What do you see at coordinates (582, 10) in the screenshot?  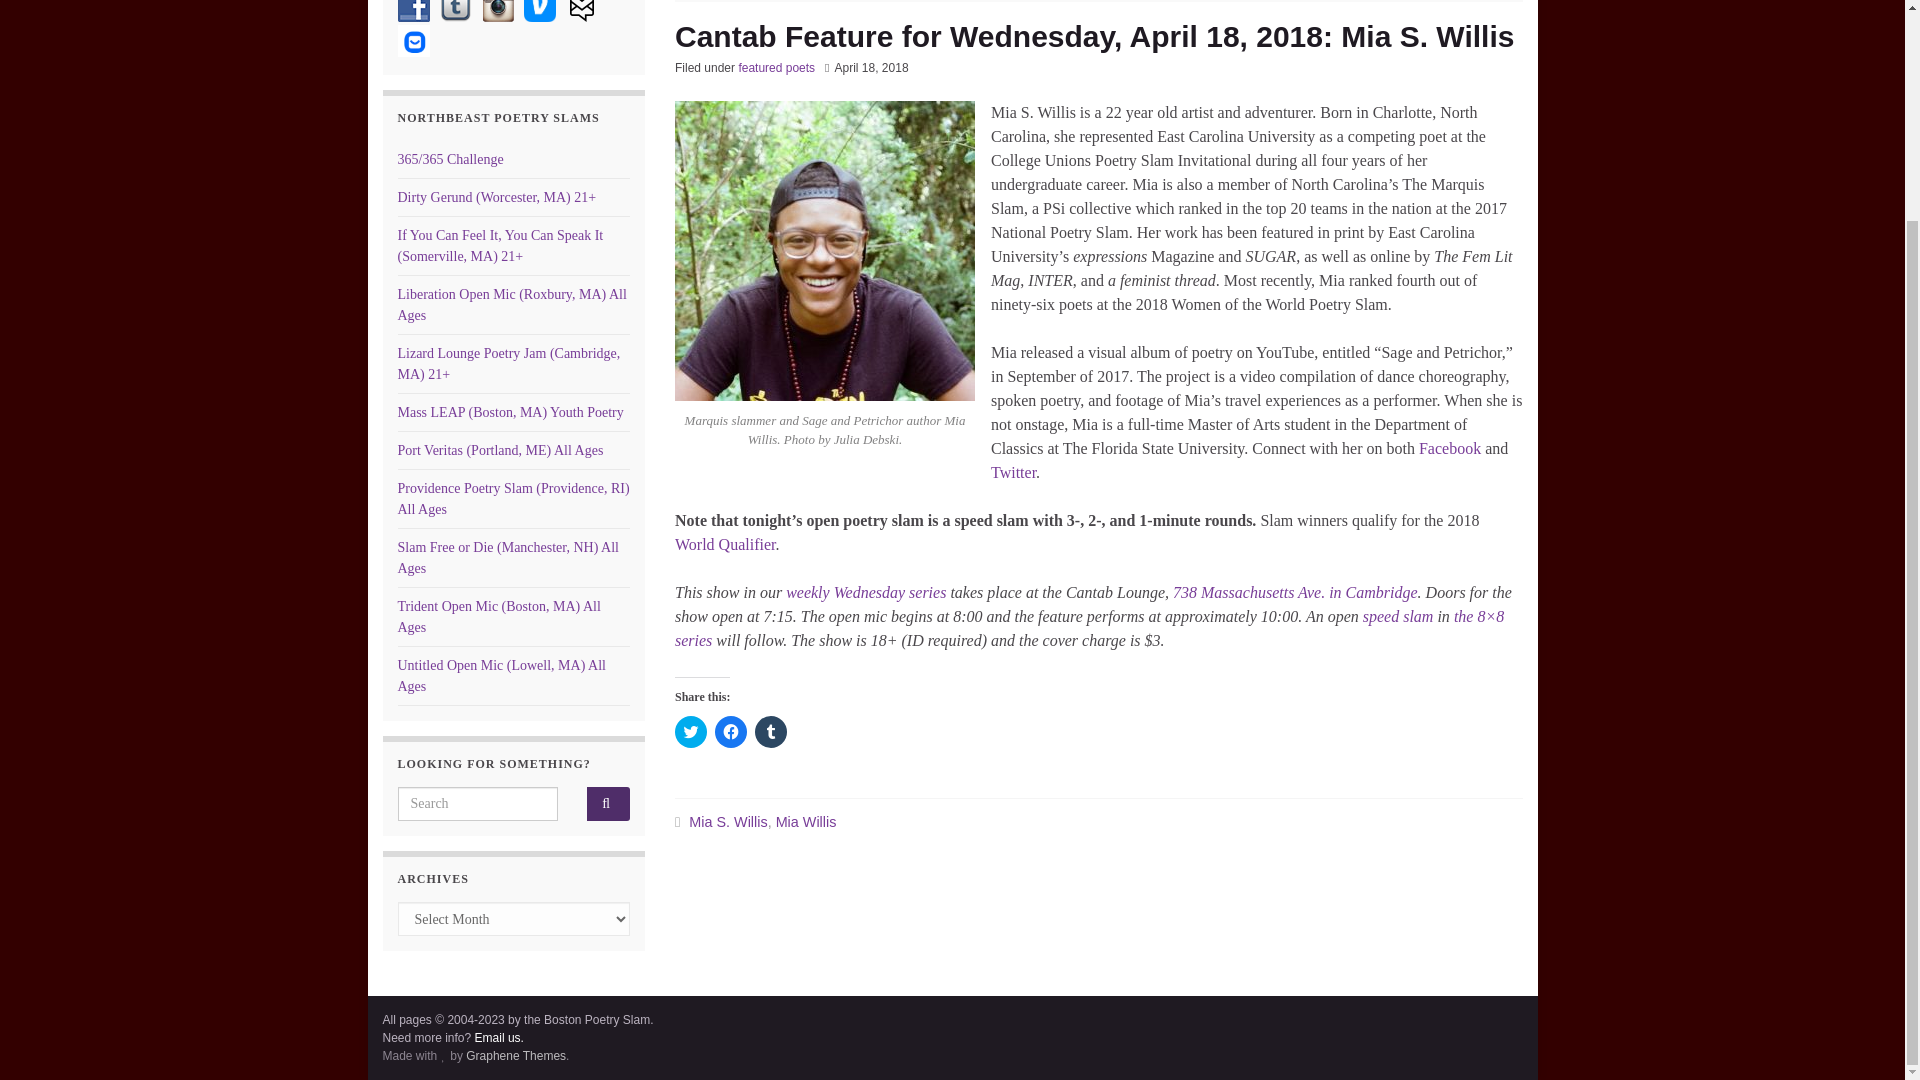 I see ` Old Newsletter!` at bounding box center [582, 10].